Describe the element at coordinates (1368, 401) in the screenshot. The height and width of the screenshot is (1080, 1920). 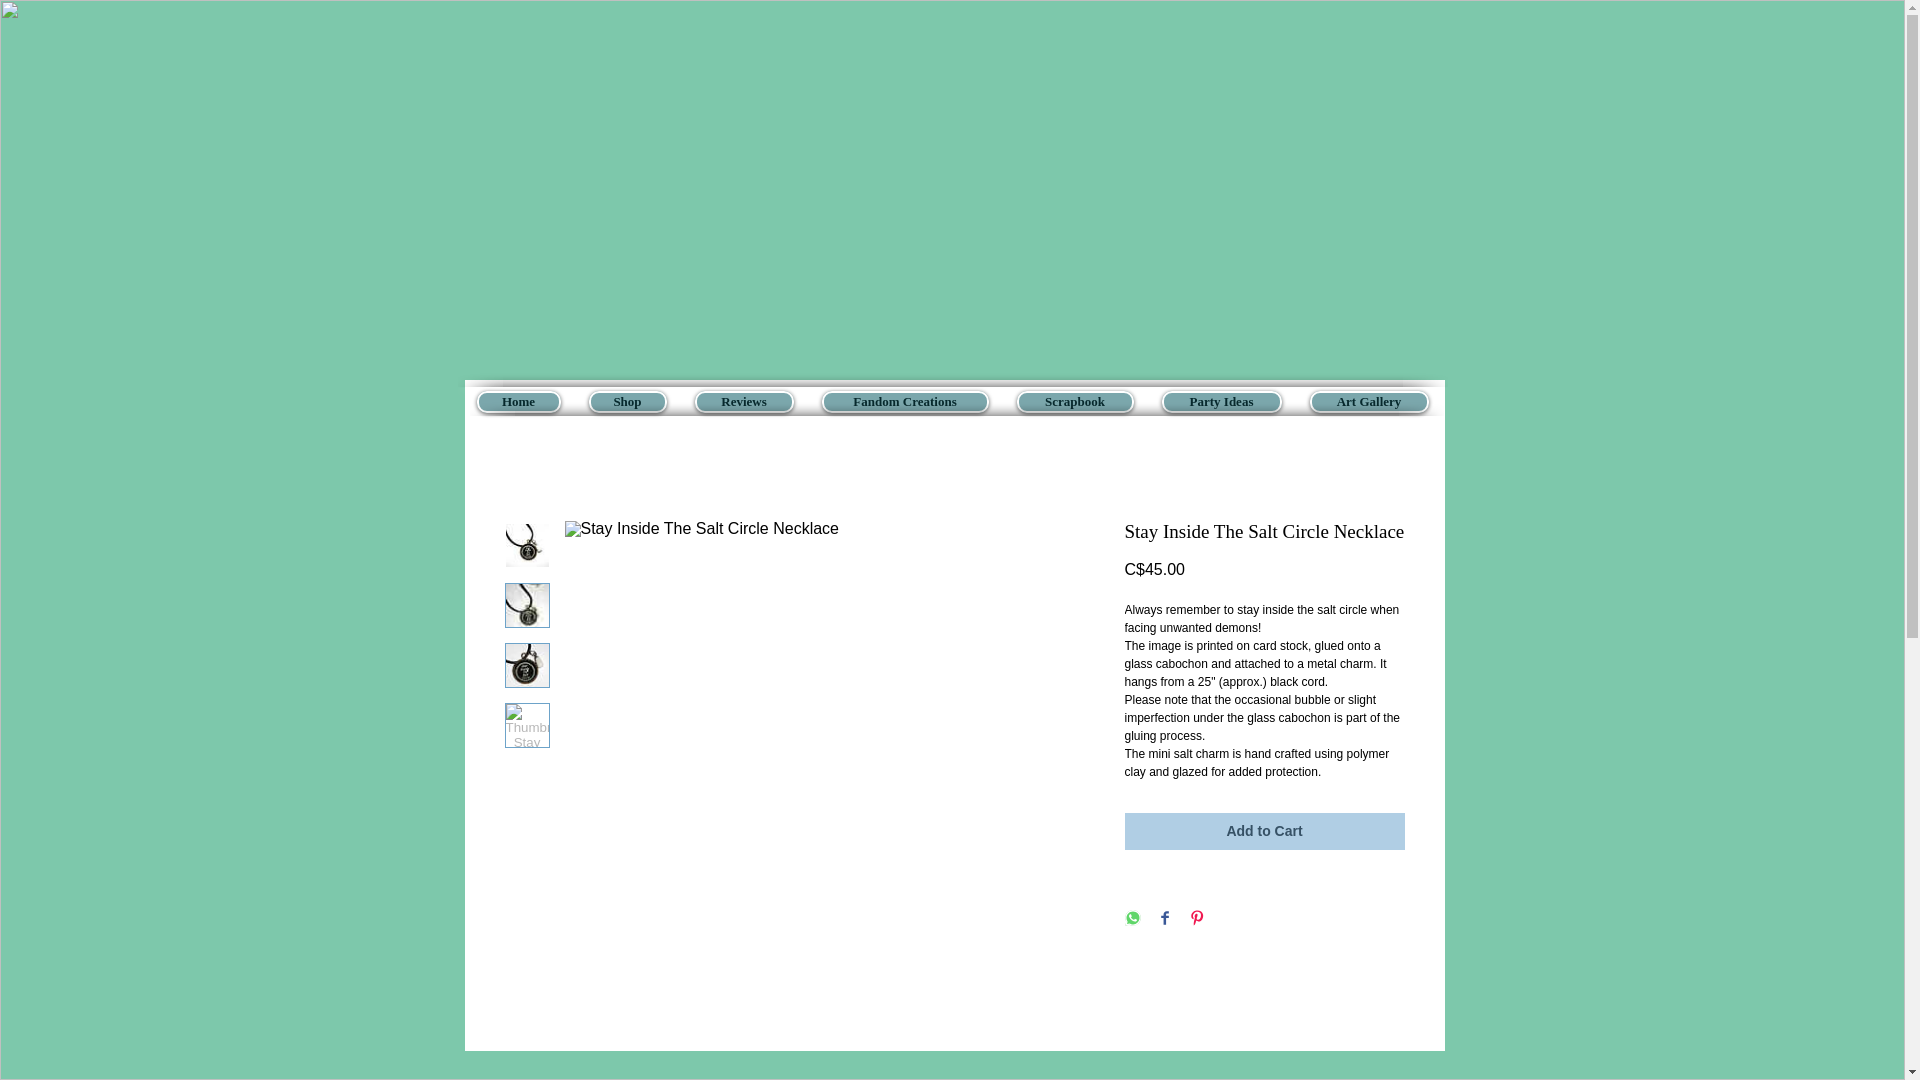
I see `Art Gallery` at that location.